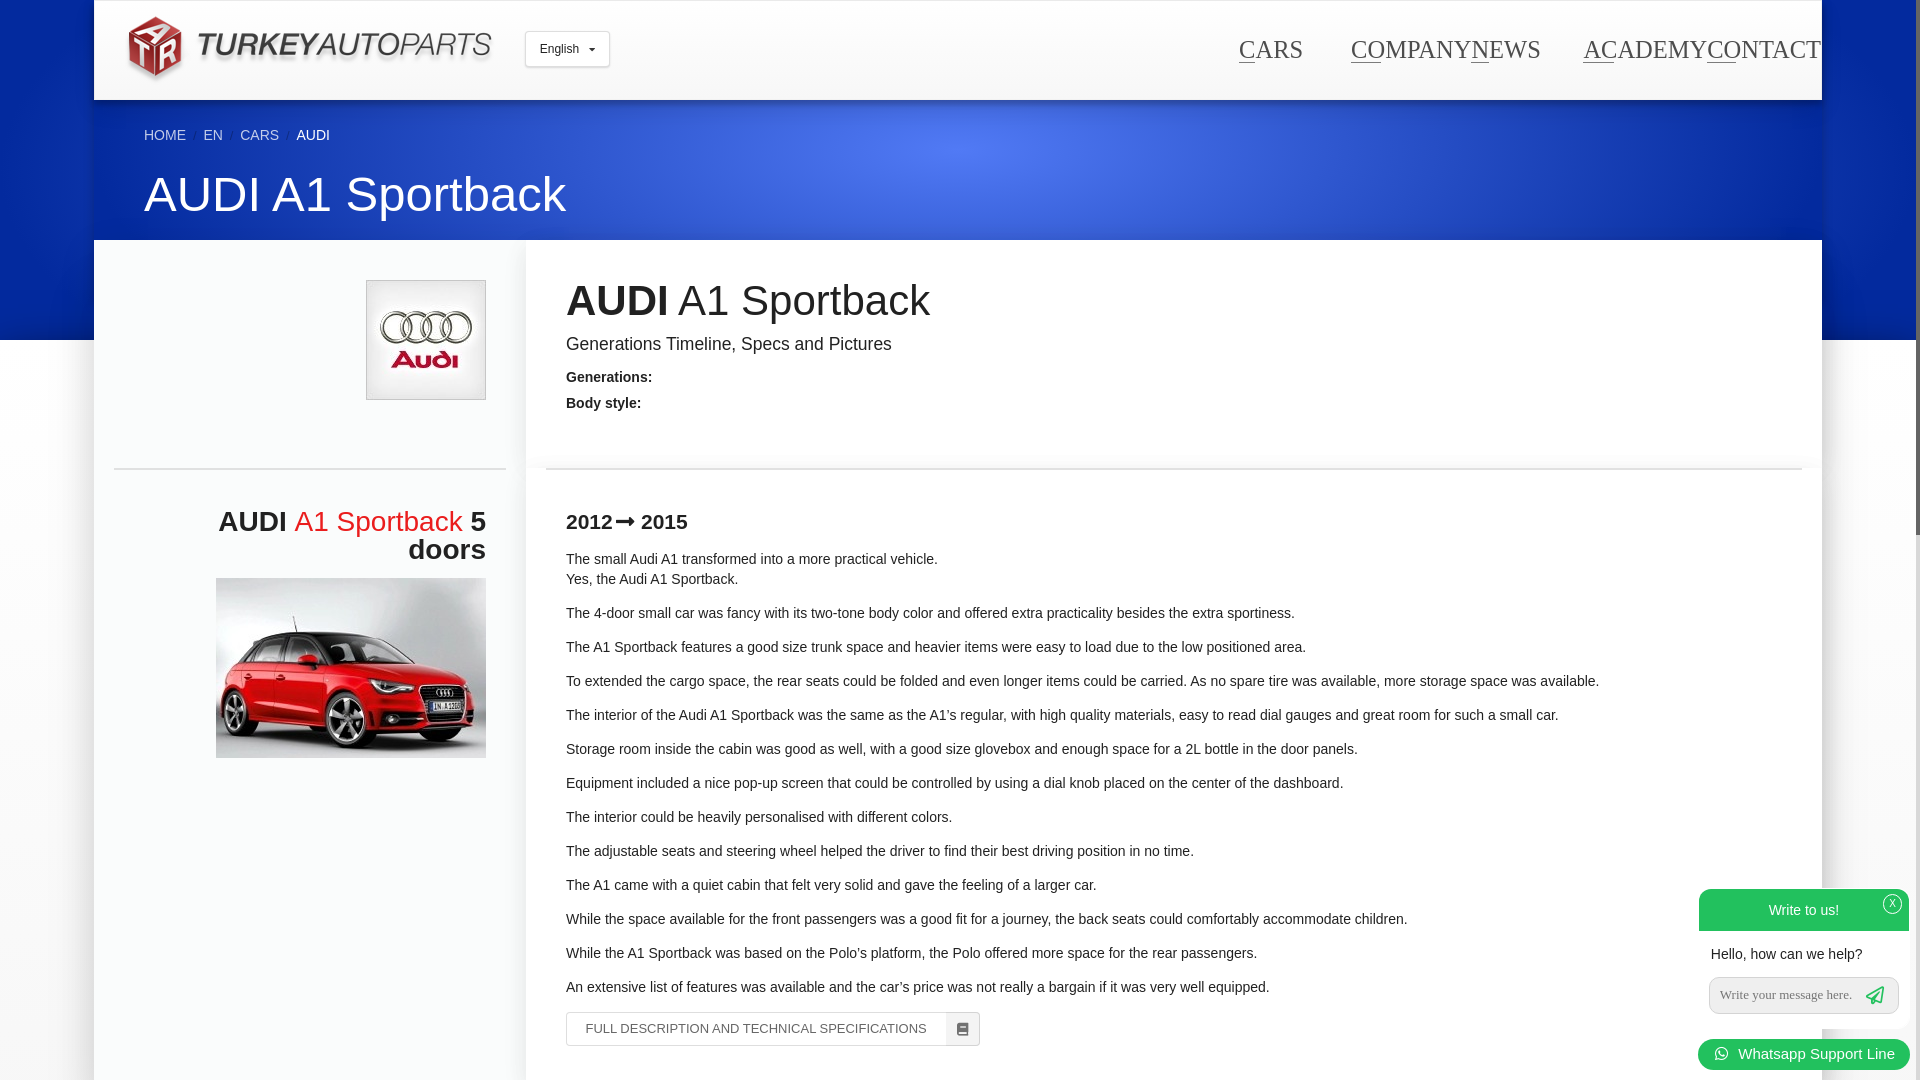 This screenshot has height=1080, width=1920. I want to click on CONTACT, so click(1763, 48).